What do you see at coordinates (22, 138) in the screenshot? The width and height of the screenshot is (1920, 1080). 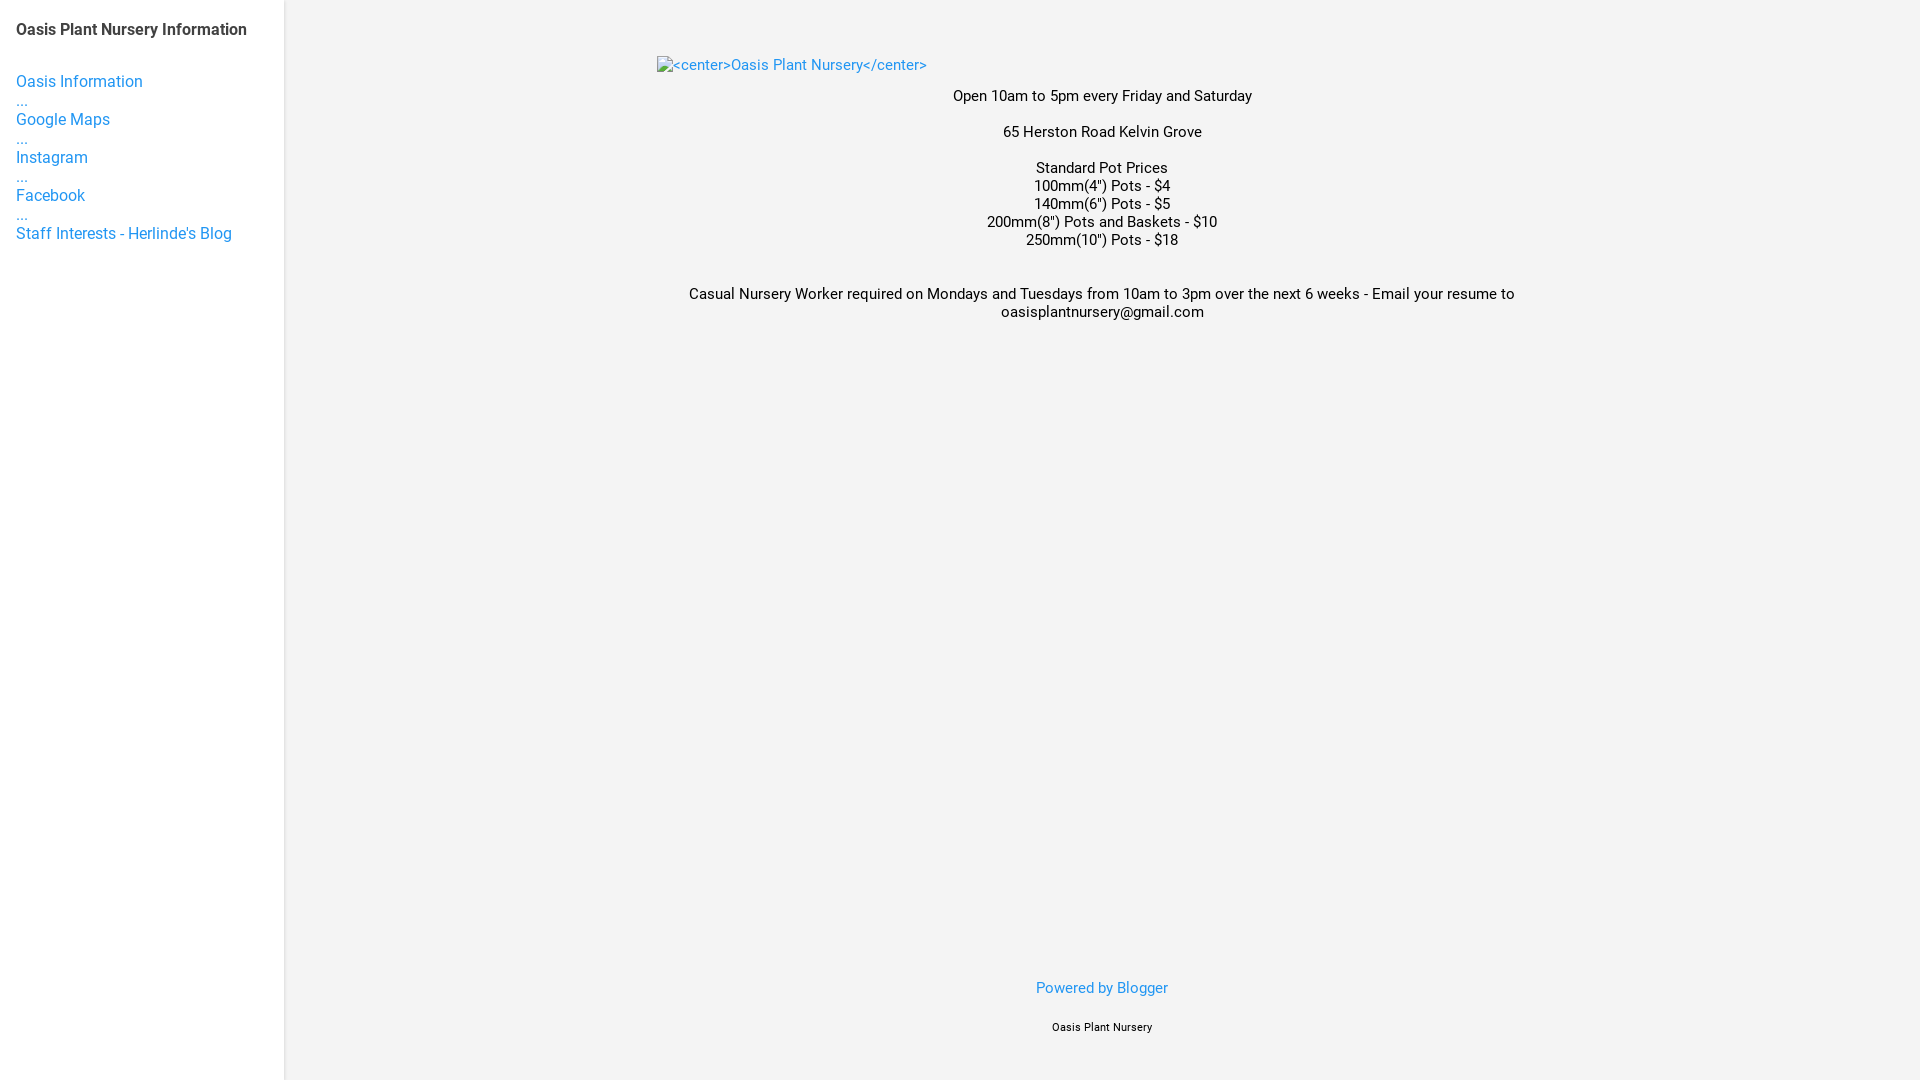 I see `...` at bounding box center [22, 138].